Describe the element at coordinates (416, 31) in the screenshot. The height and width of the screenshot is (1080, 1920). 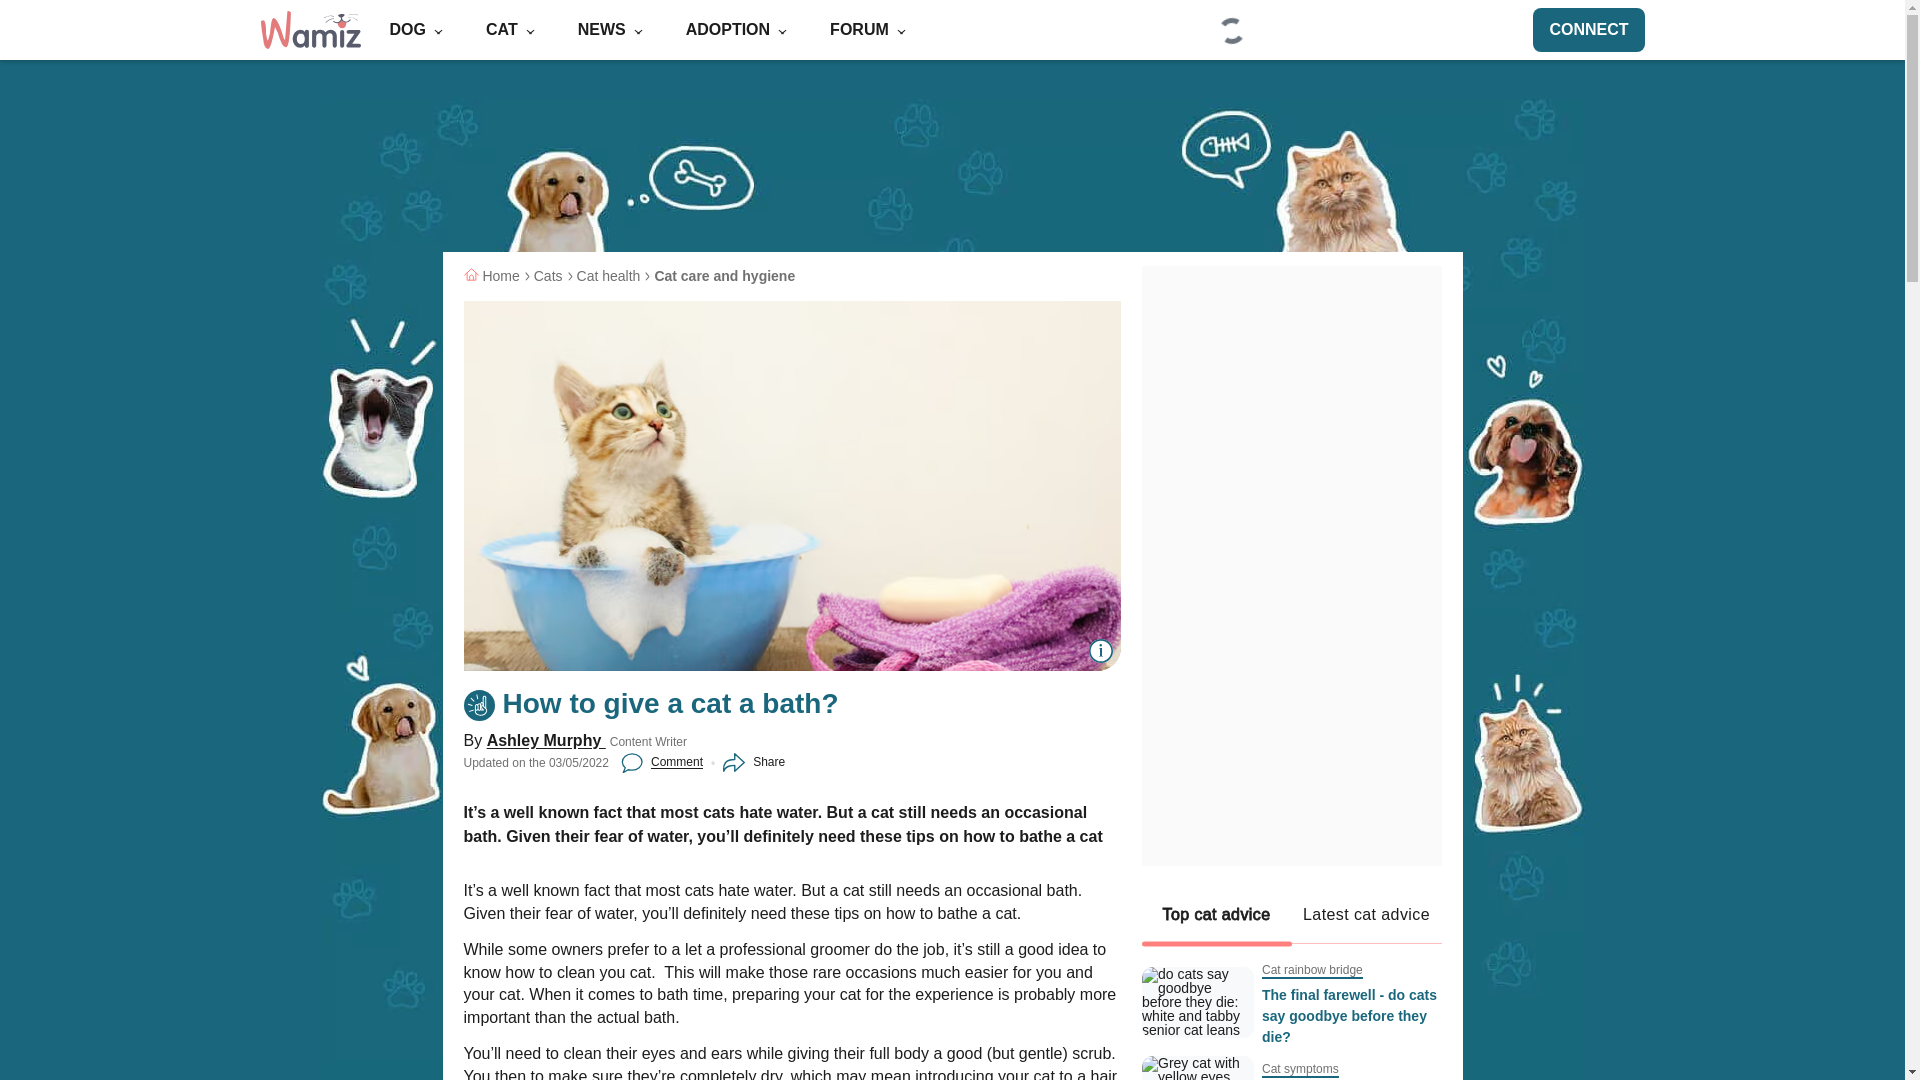
I see `DOG` at that location.